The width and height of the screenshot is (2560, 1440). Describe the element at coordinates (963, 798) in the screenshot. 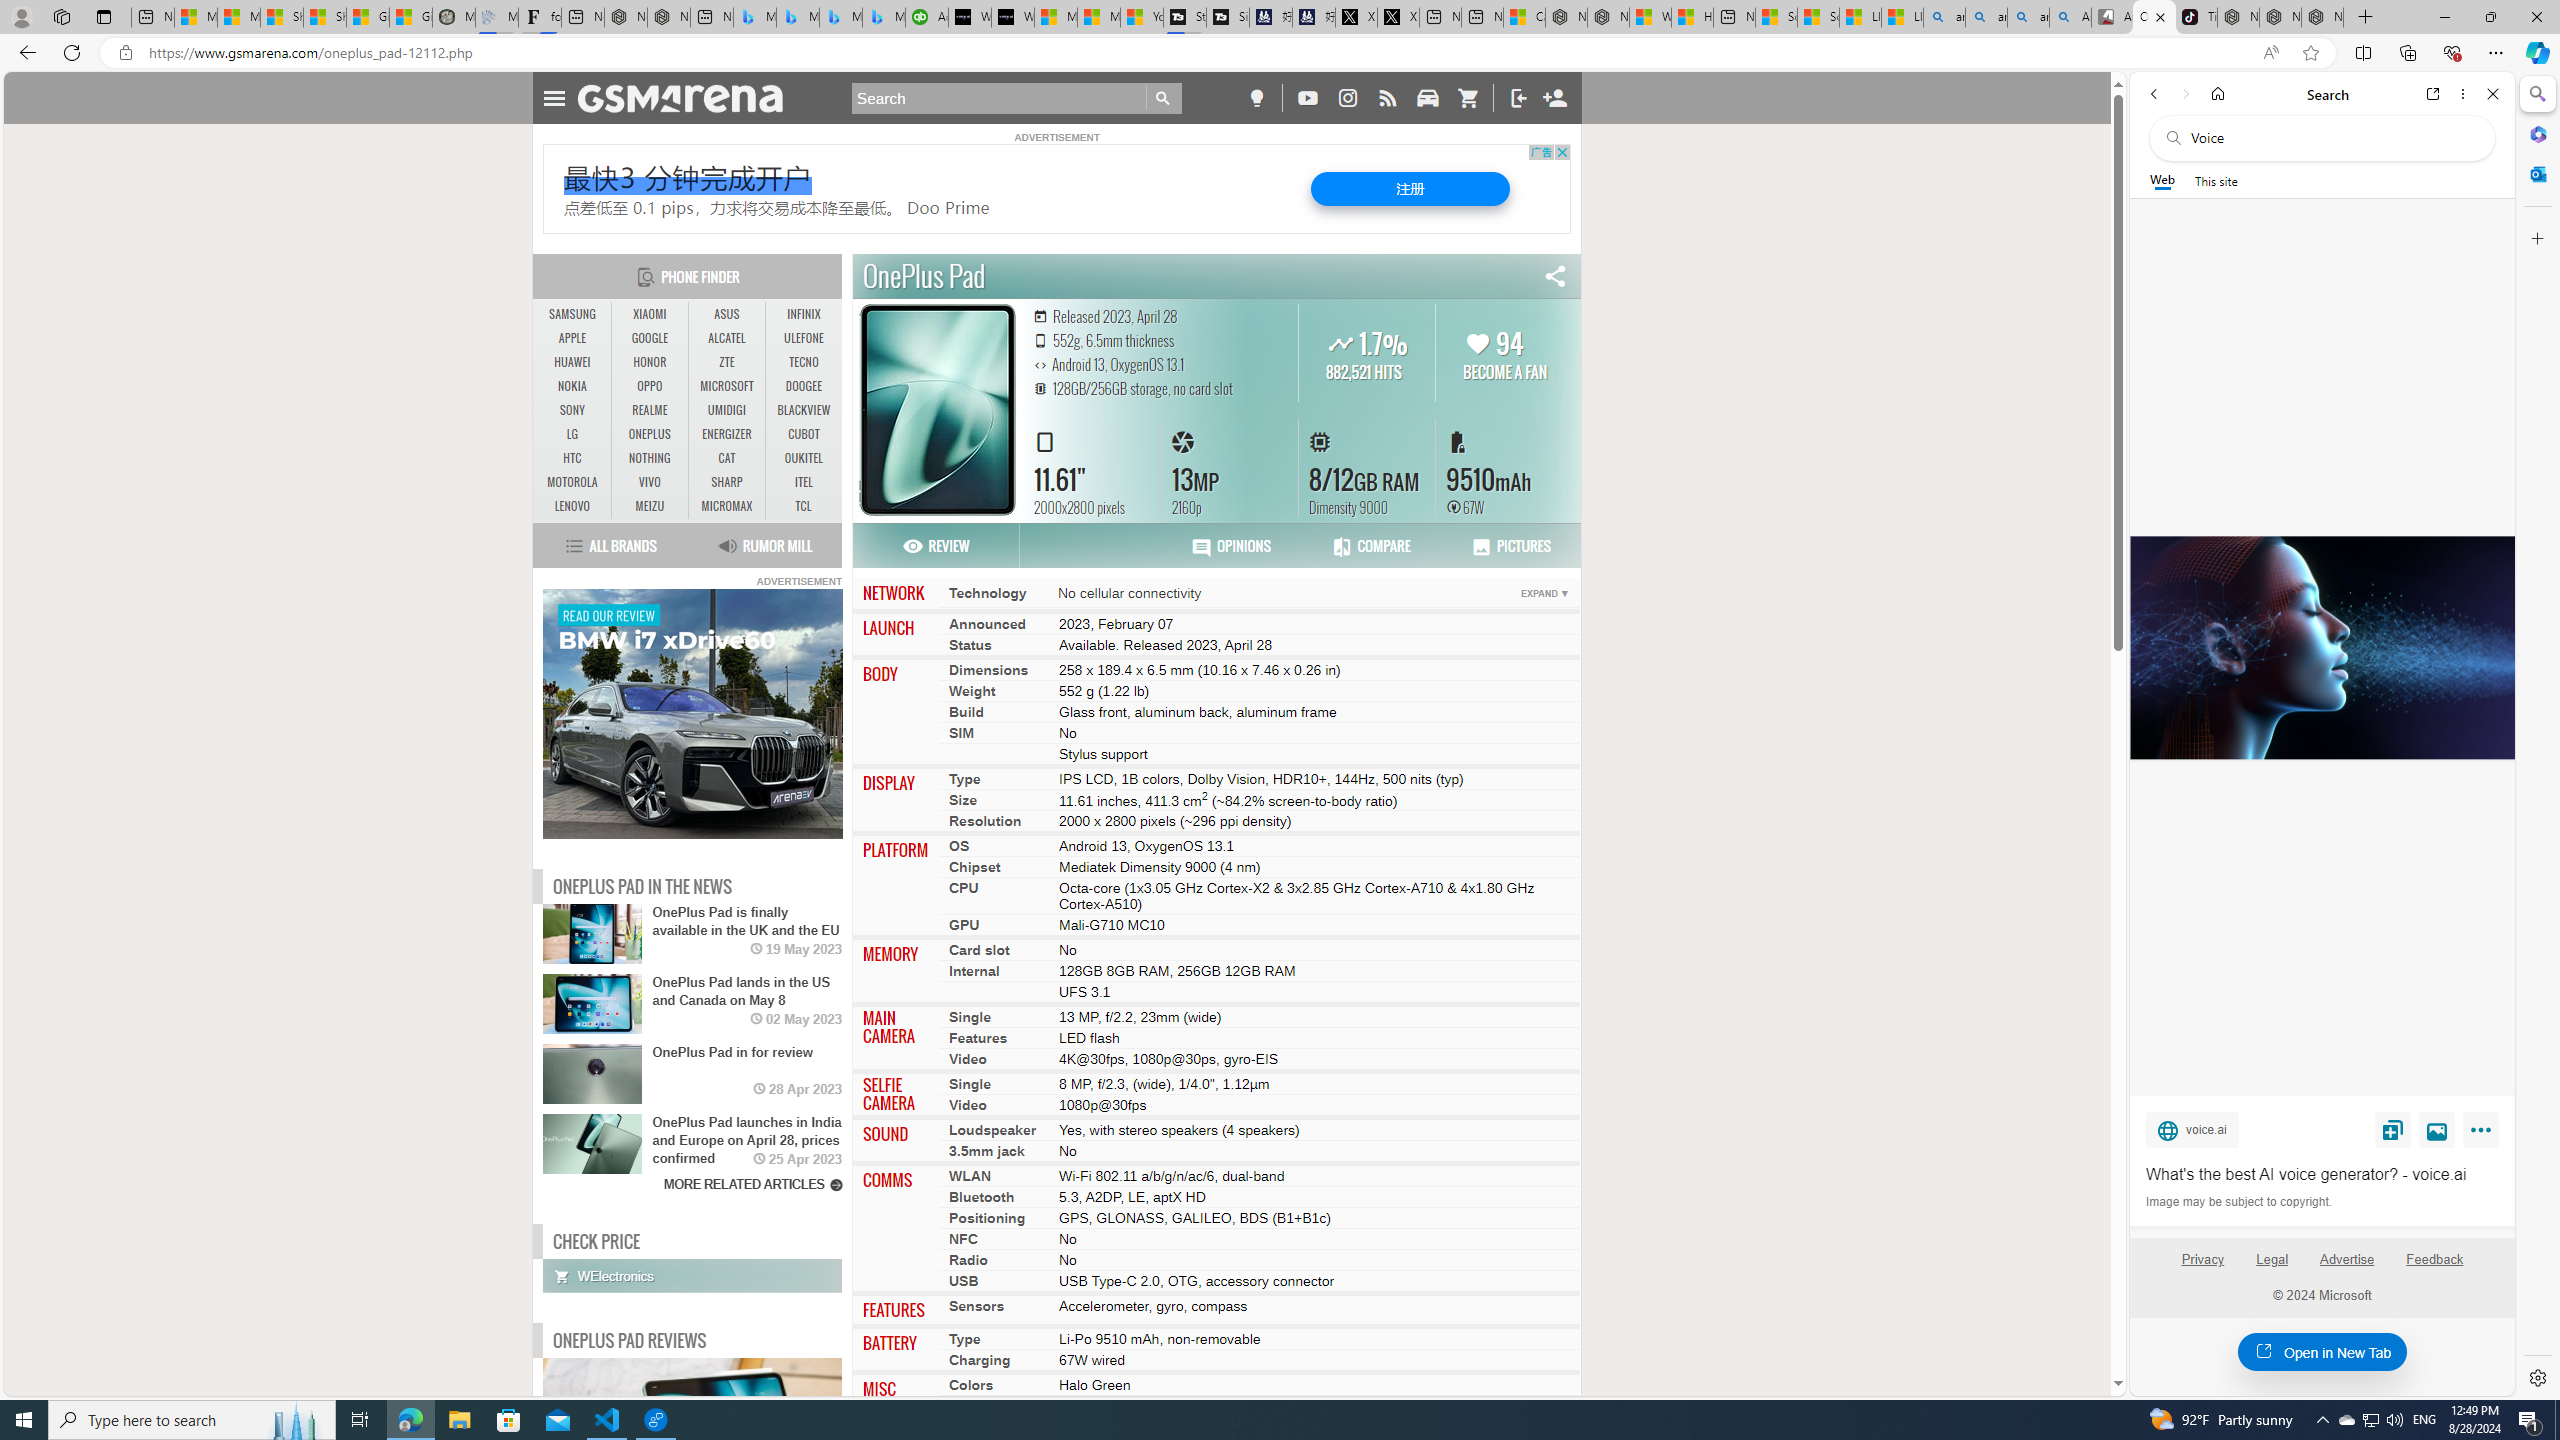

I see `Size` at that location.